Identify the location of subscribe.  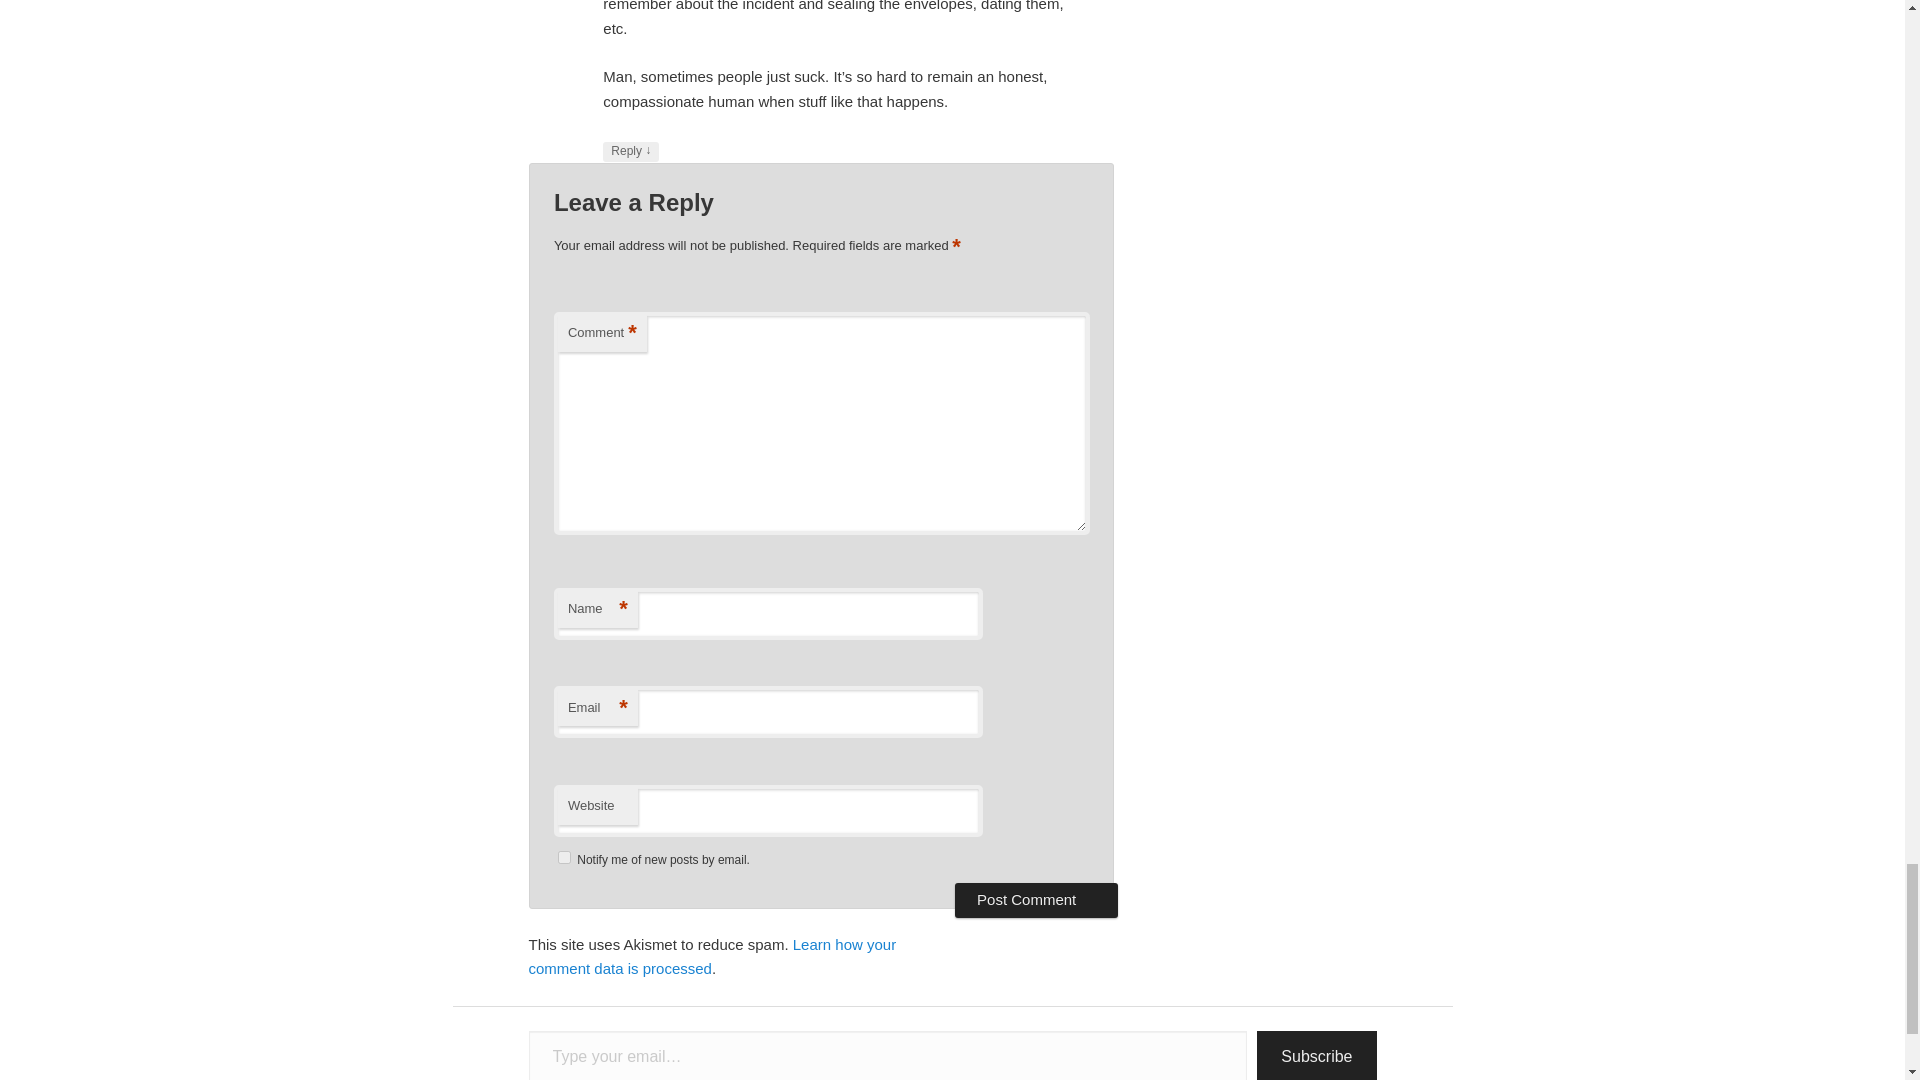
(564, 858).